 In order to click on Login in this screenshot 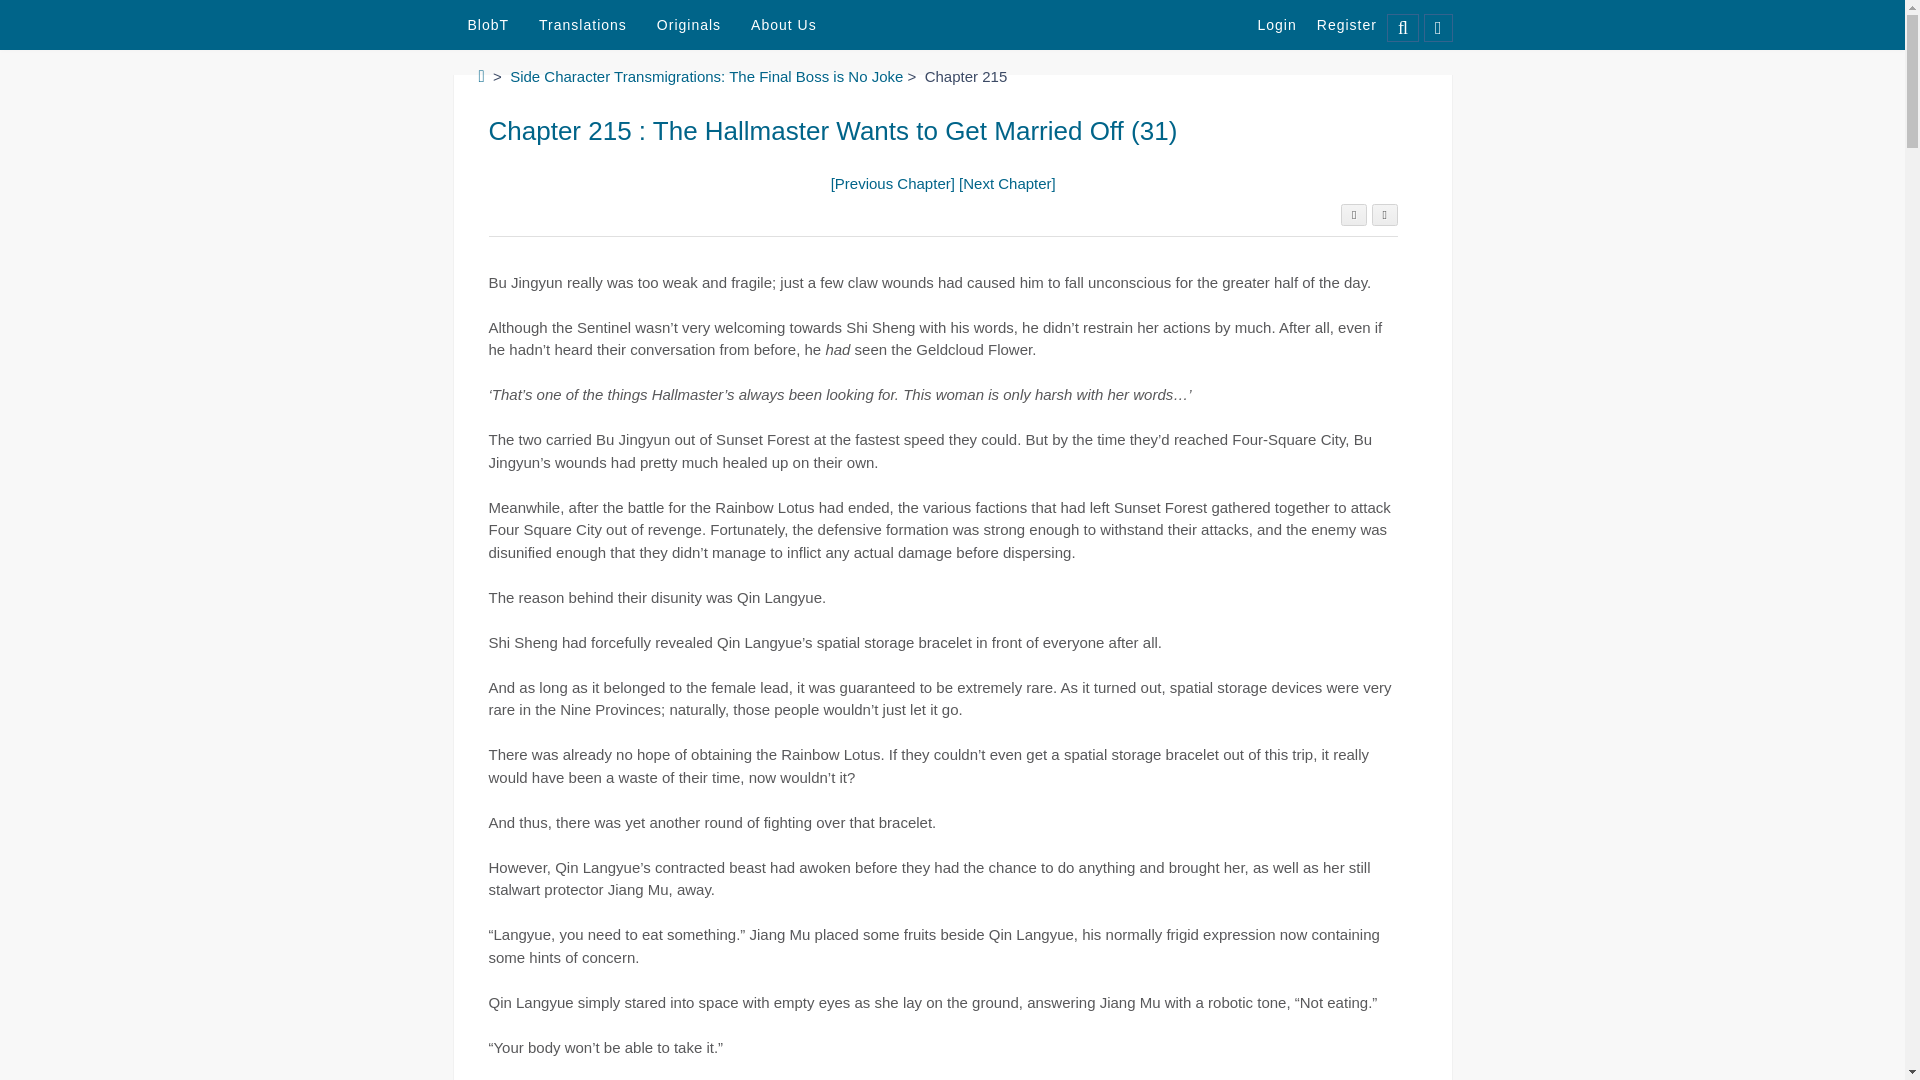, I will do `click(1278, 24)`.